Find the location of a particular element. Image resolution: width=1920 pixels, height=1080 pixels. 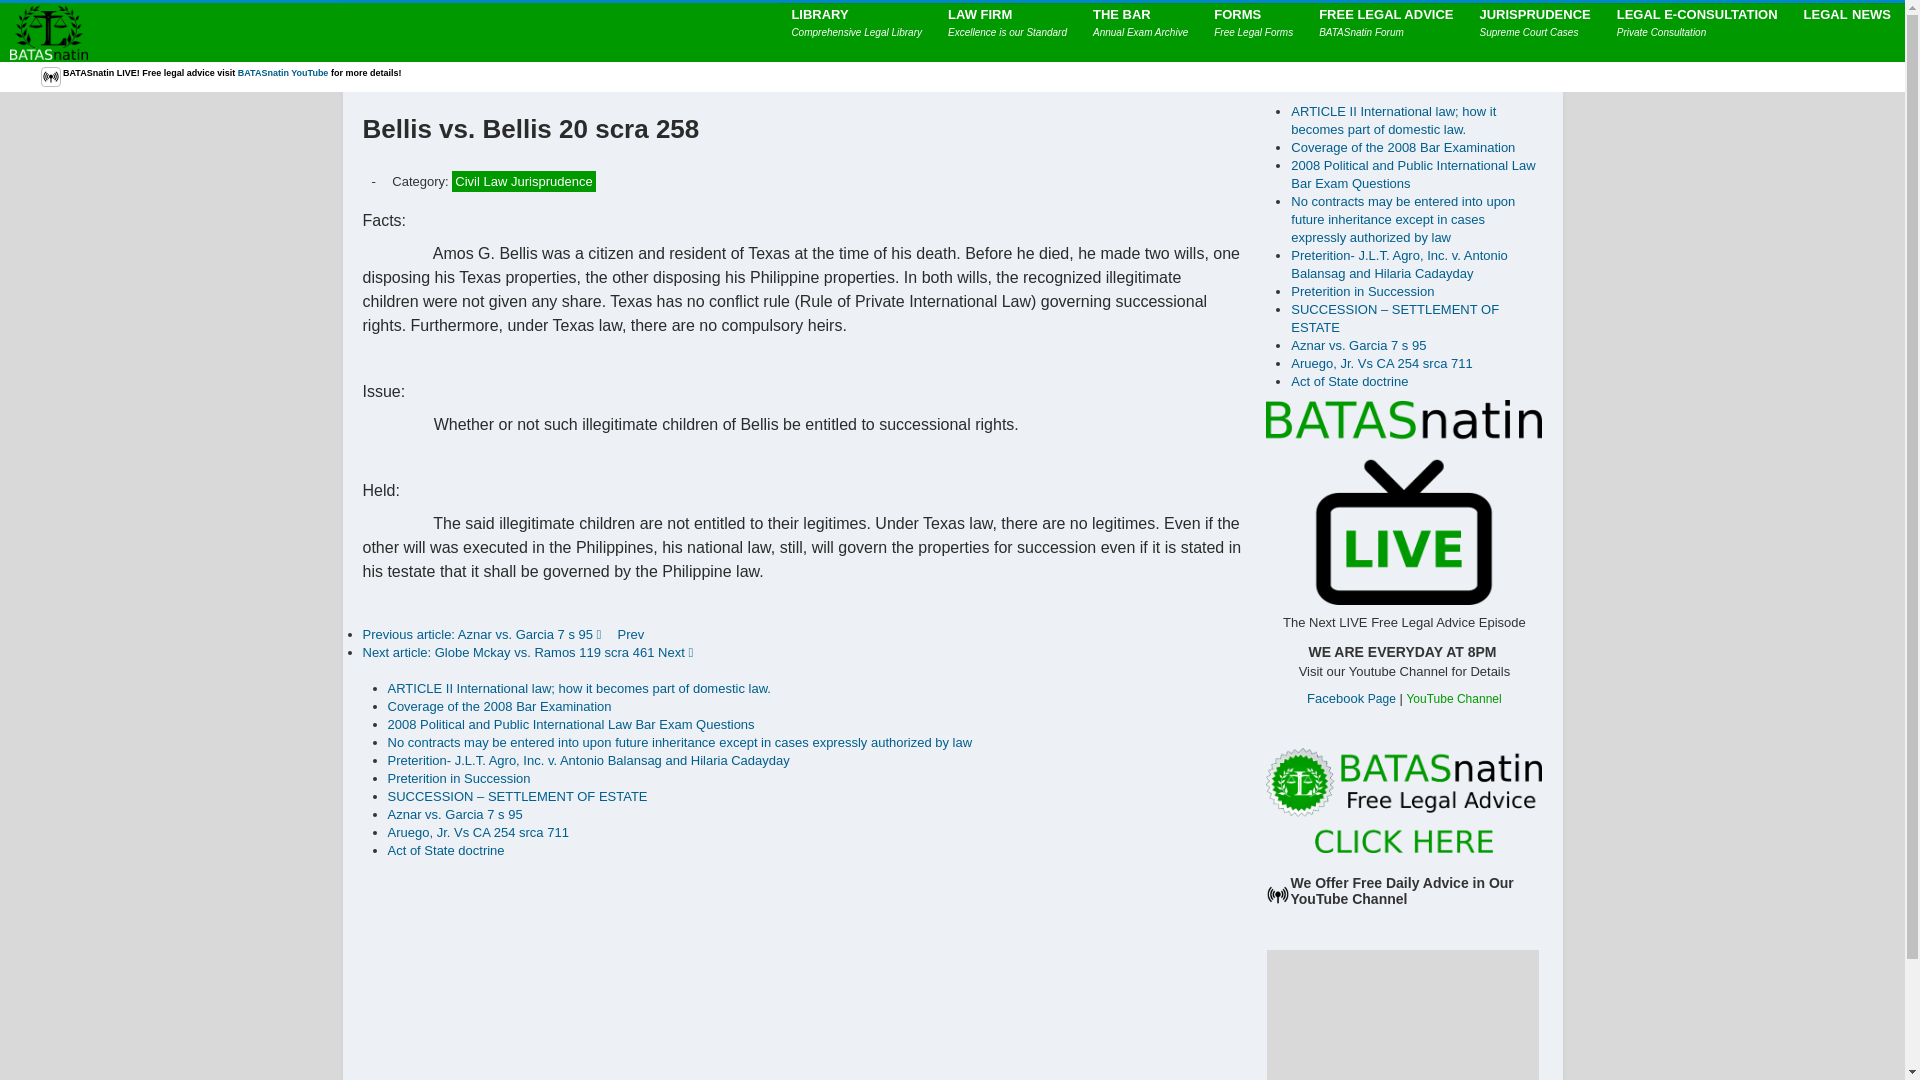

Supreme Court Cases is located at coordinates (1536, 32).